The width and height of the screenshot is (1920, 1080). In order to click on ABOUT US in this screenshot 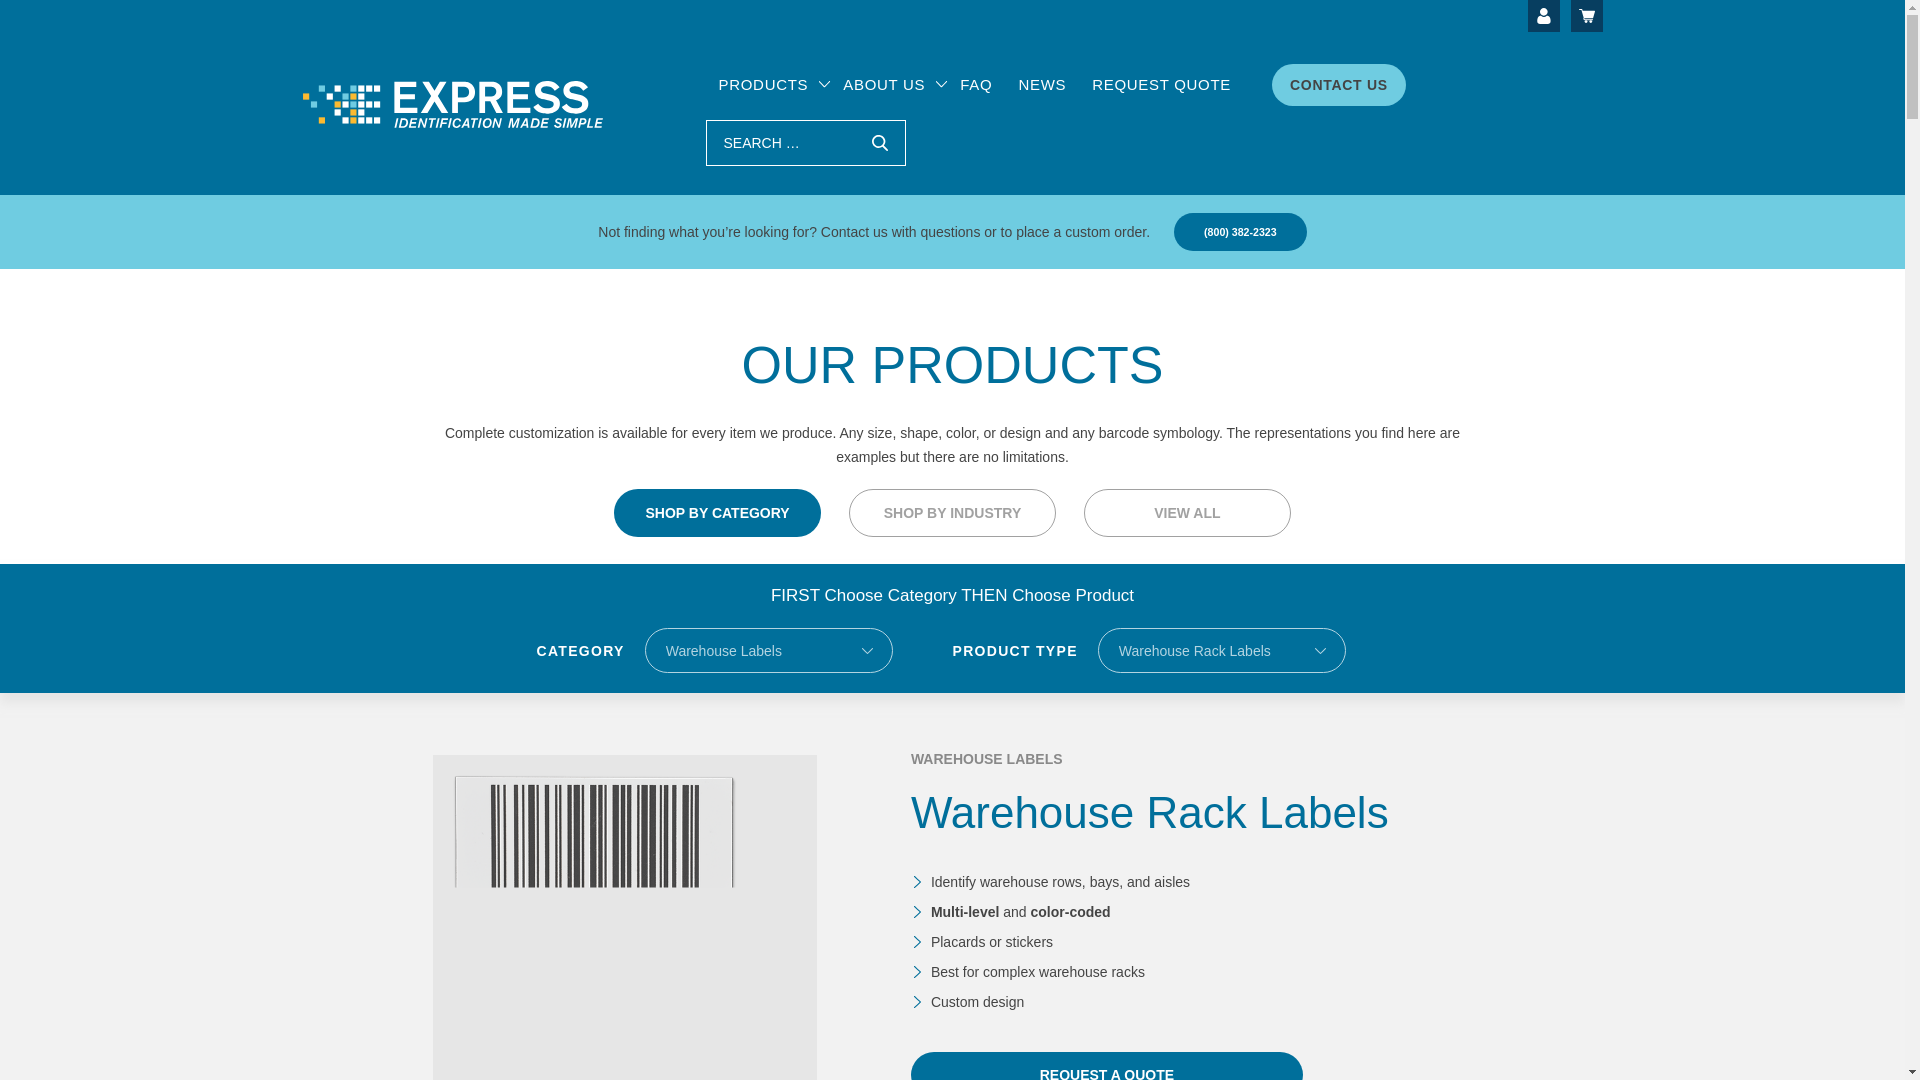, I will do `click(884, 85)`.